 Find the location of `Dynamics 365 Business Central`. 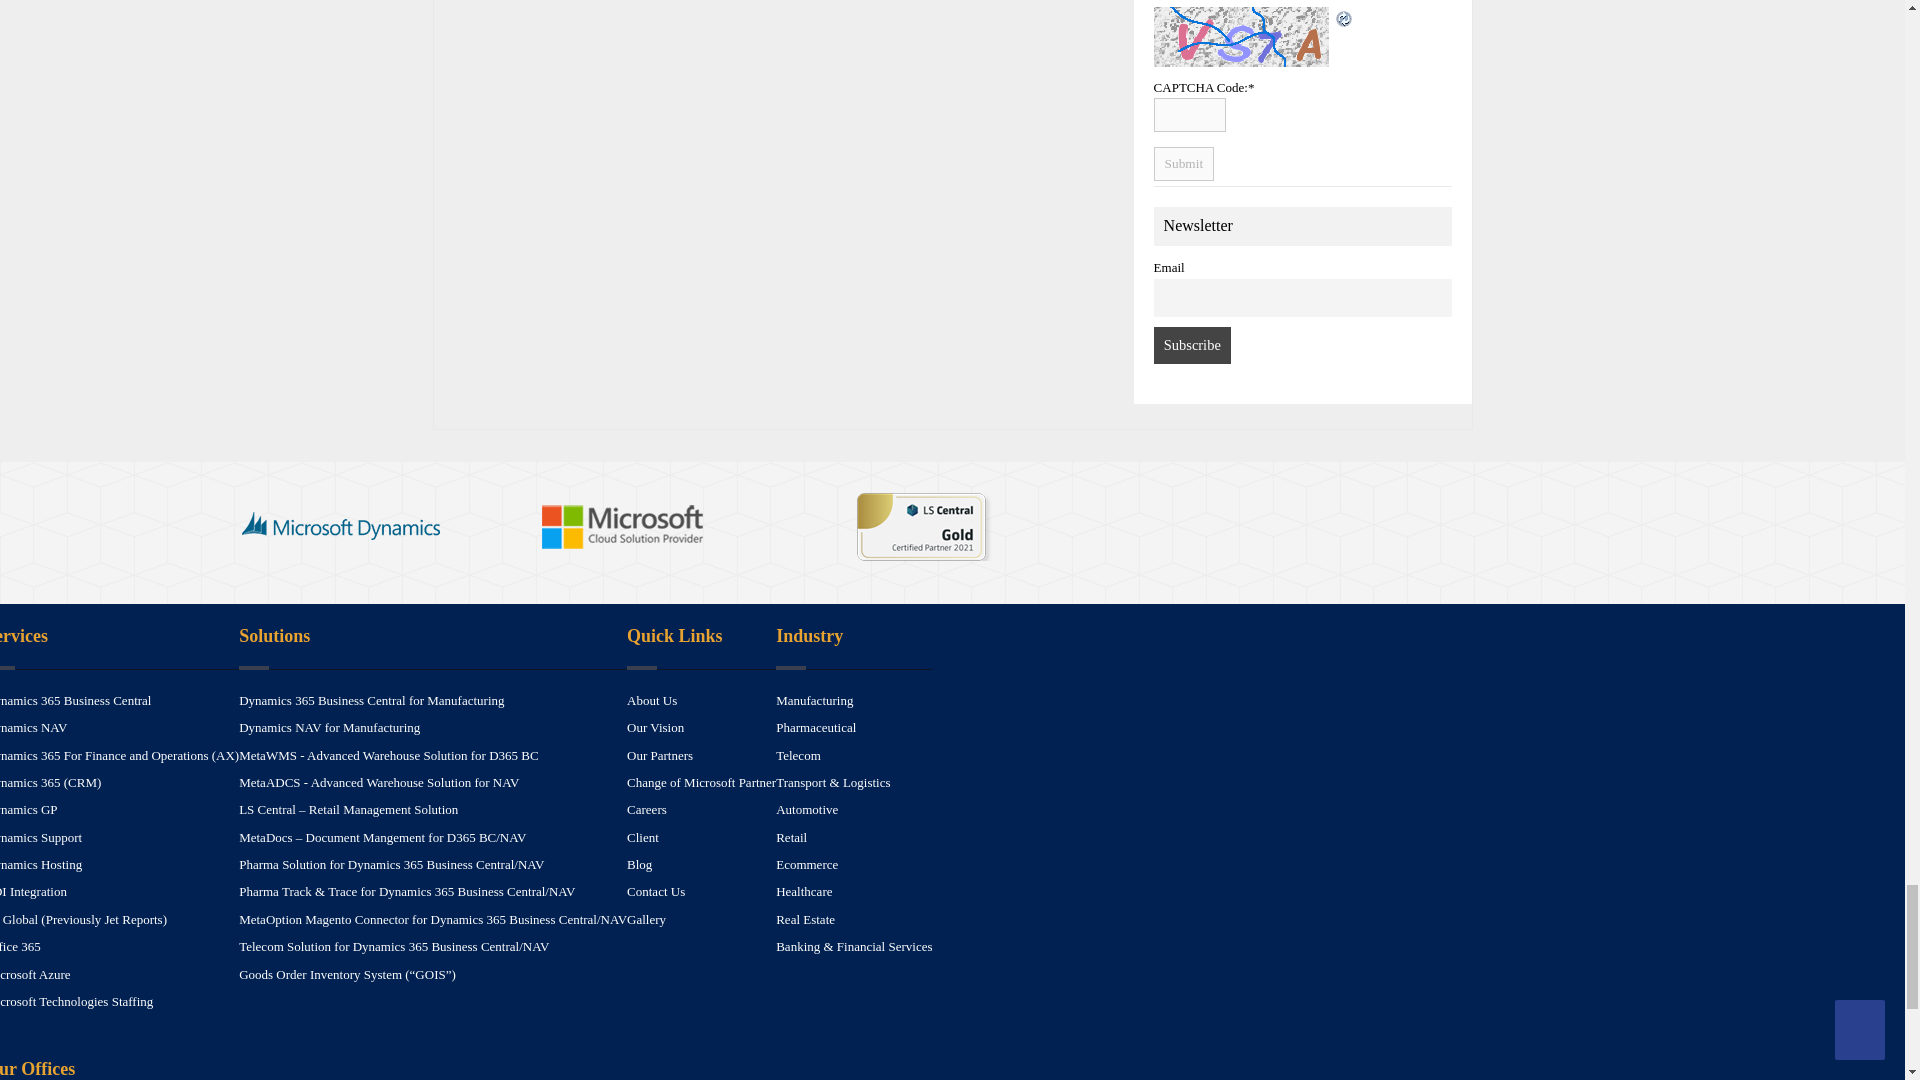

Dynamics 365 Business Central is located at coordinates (76, 700).